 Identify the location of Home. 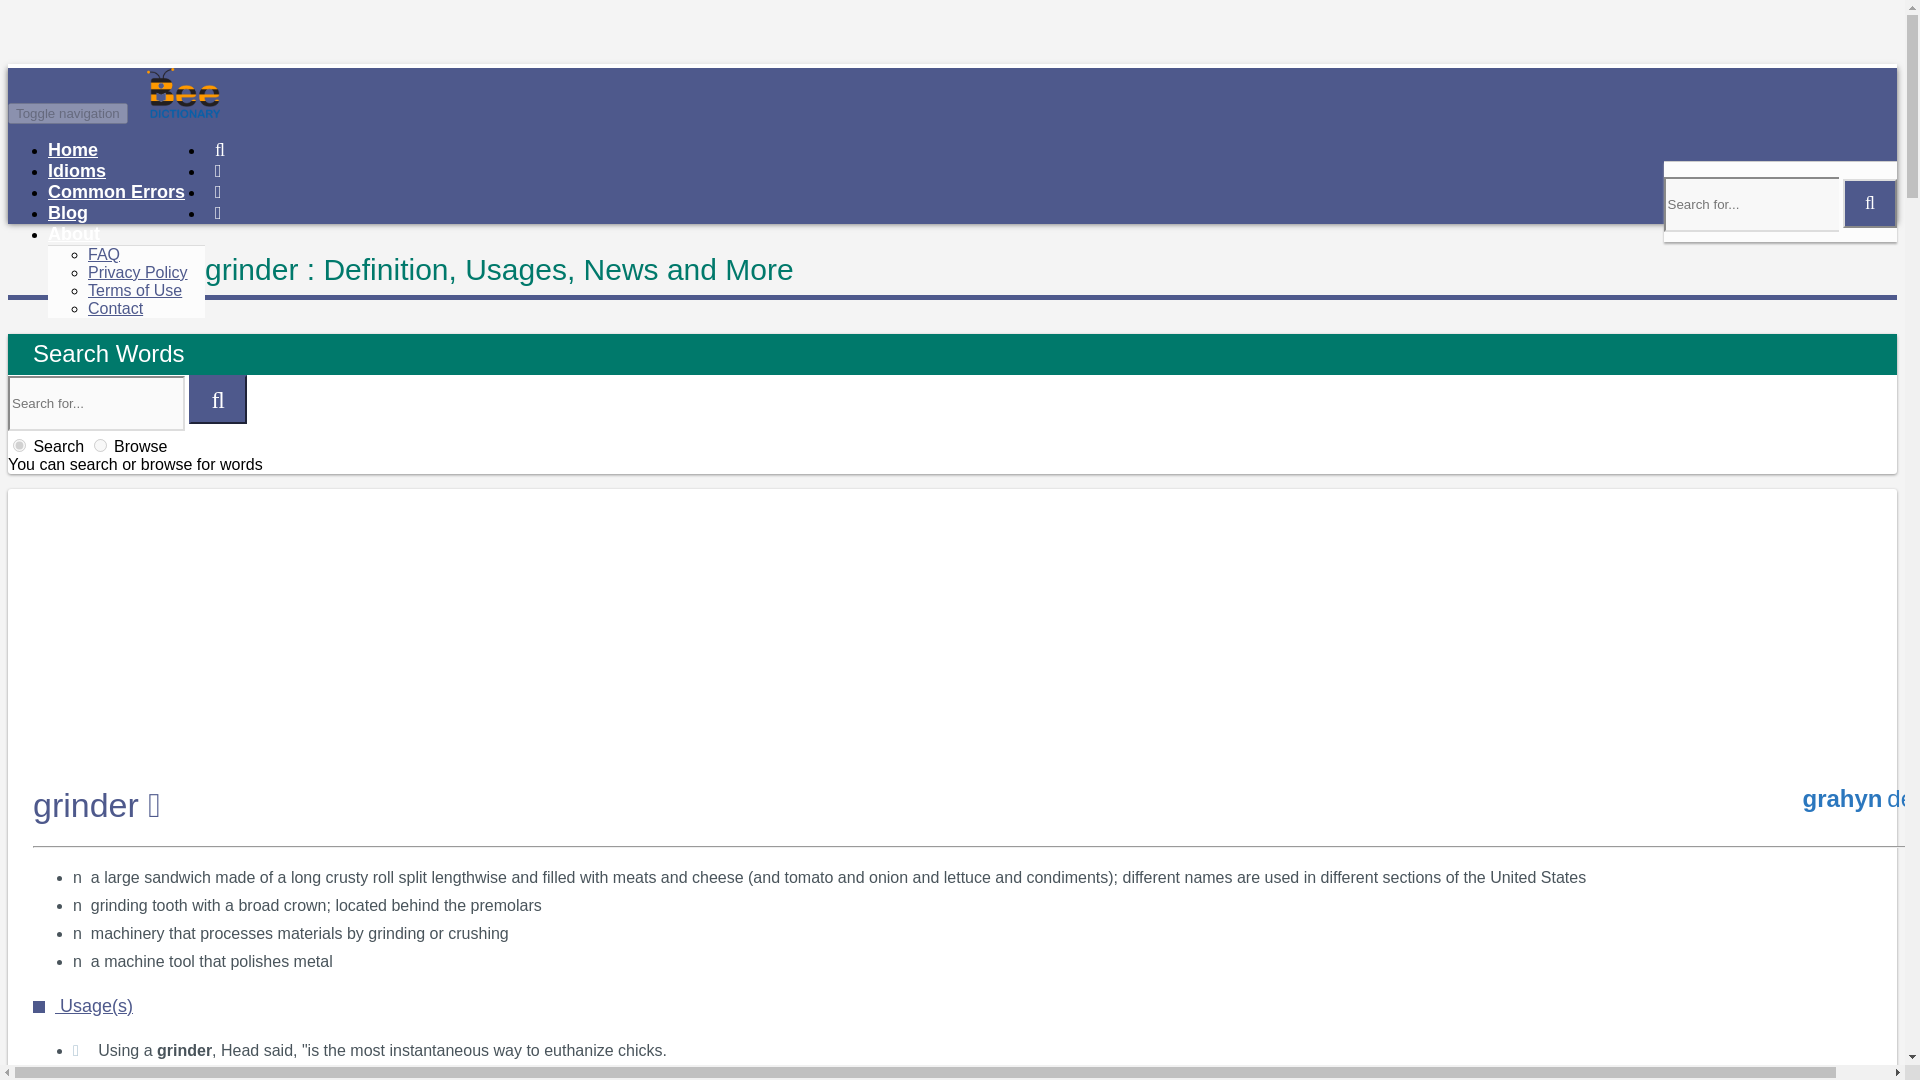
(72, 150).